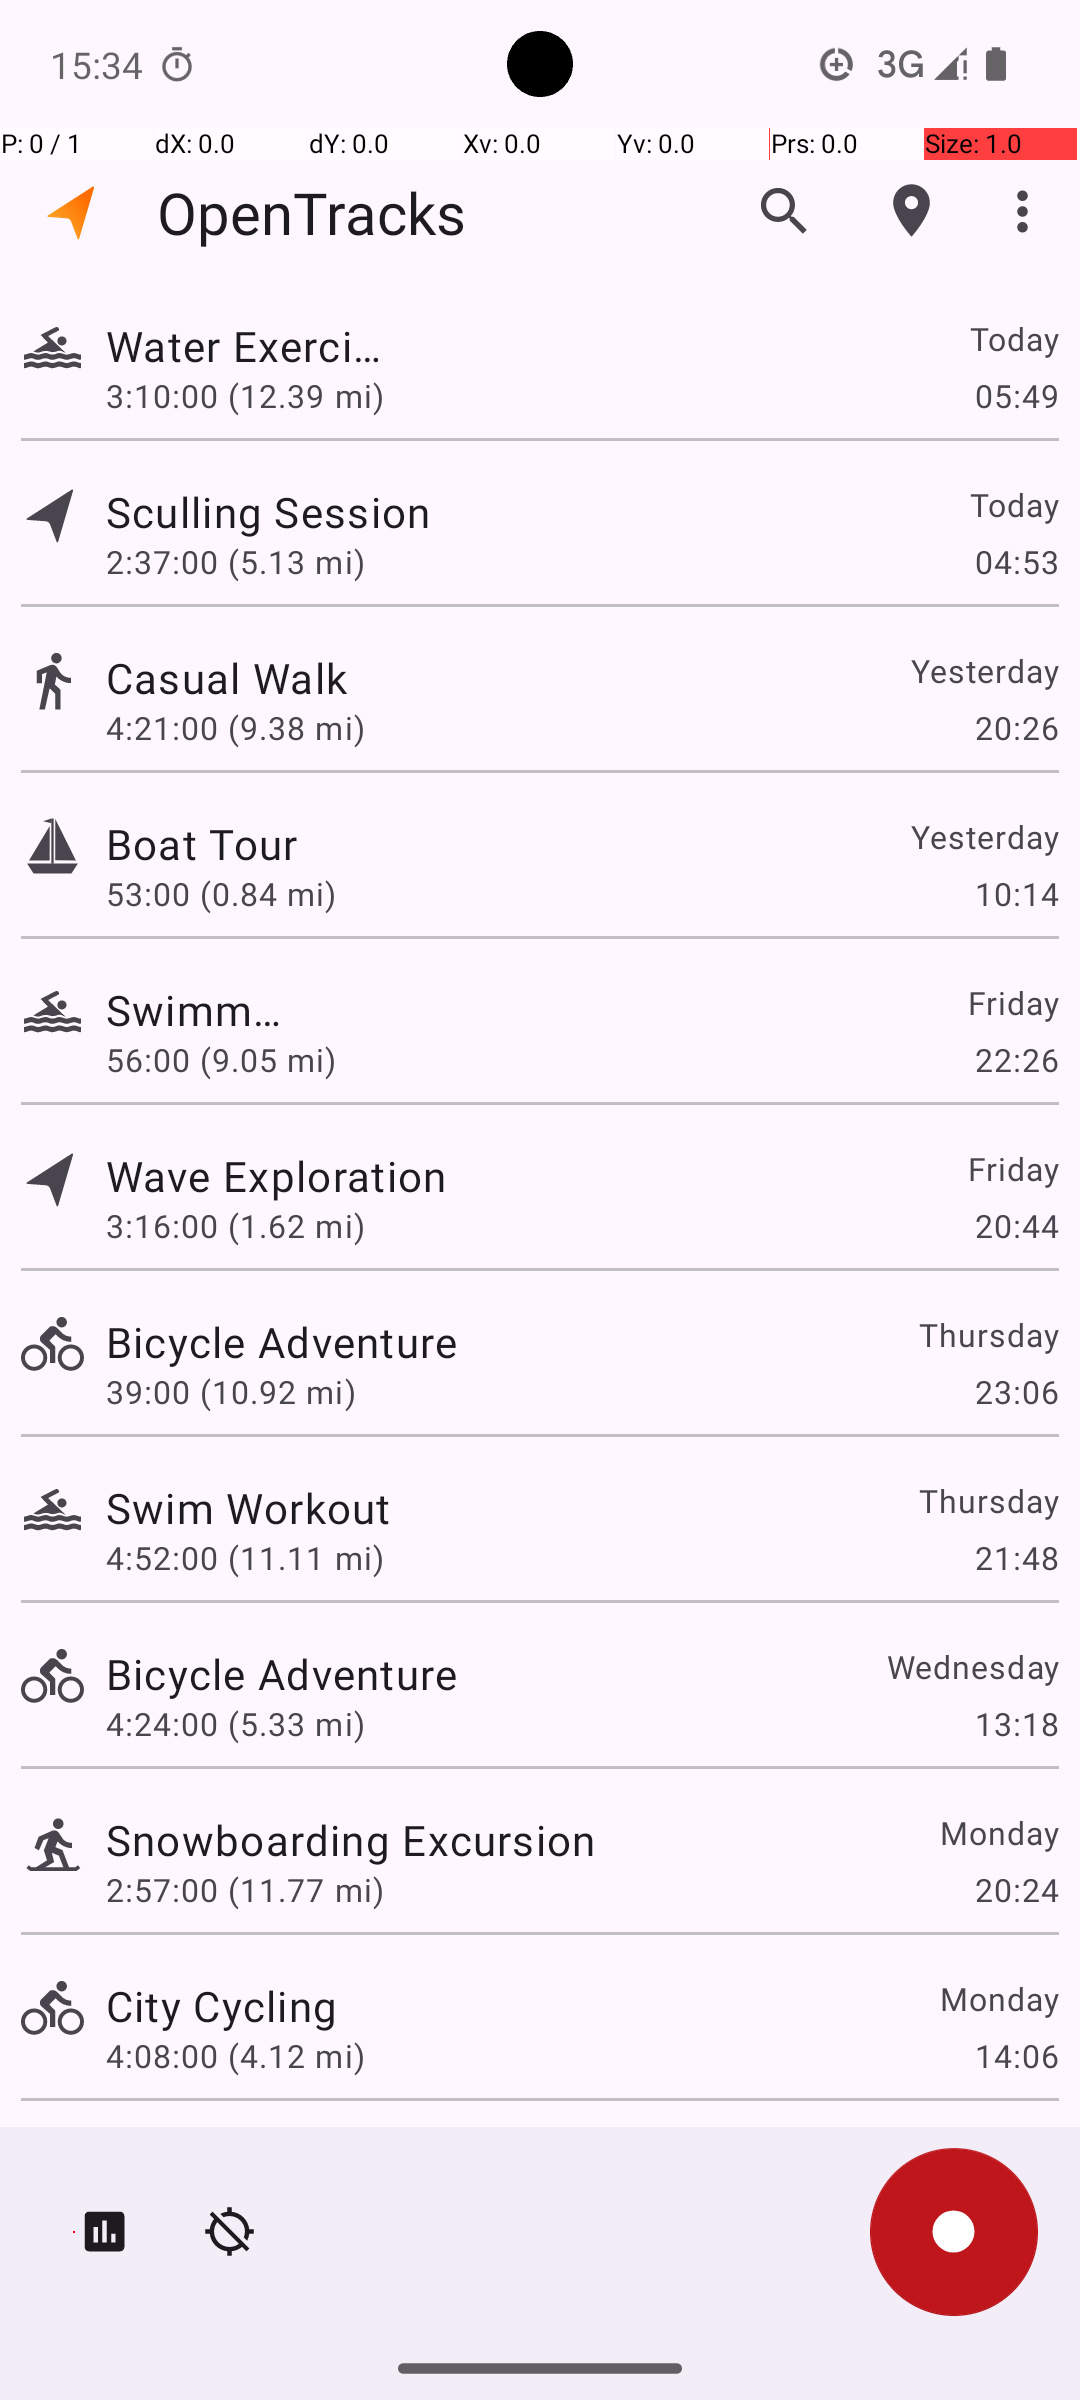 Image resolution: width=1080 pixels, height=2400 pixels. What do you see at coordinates (236, 1723) in the screenshot?
I see `4:24:00 (5.33 mi)` at bounding box center [236, 1723].